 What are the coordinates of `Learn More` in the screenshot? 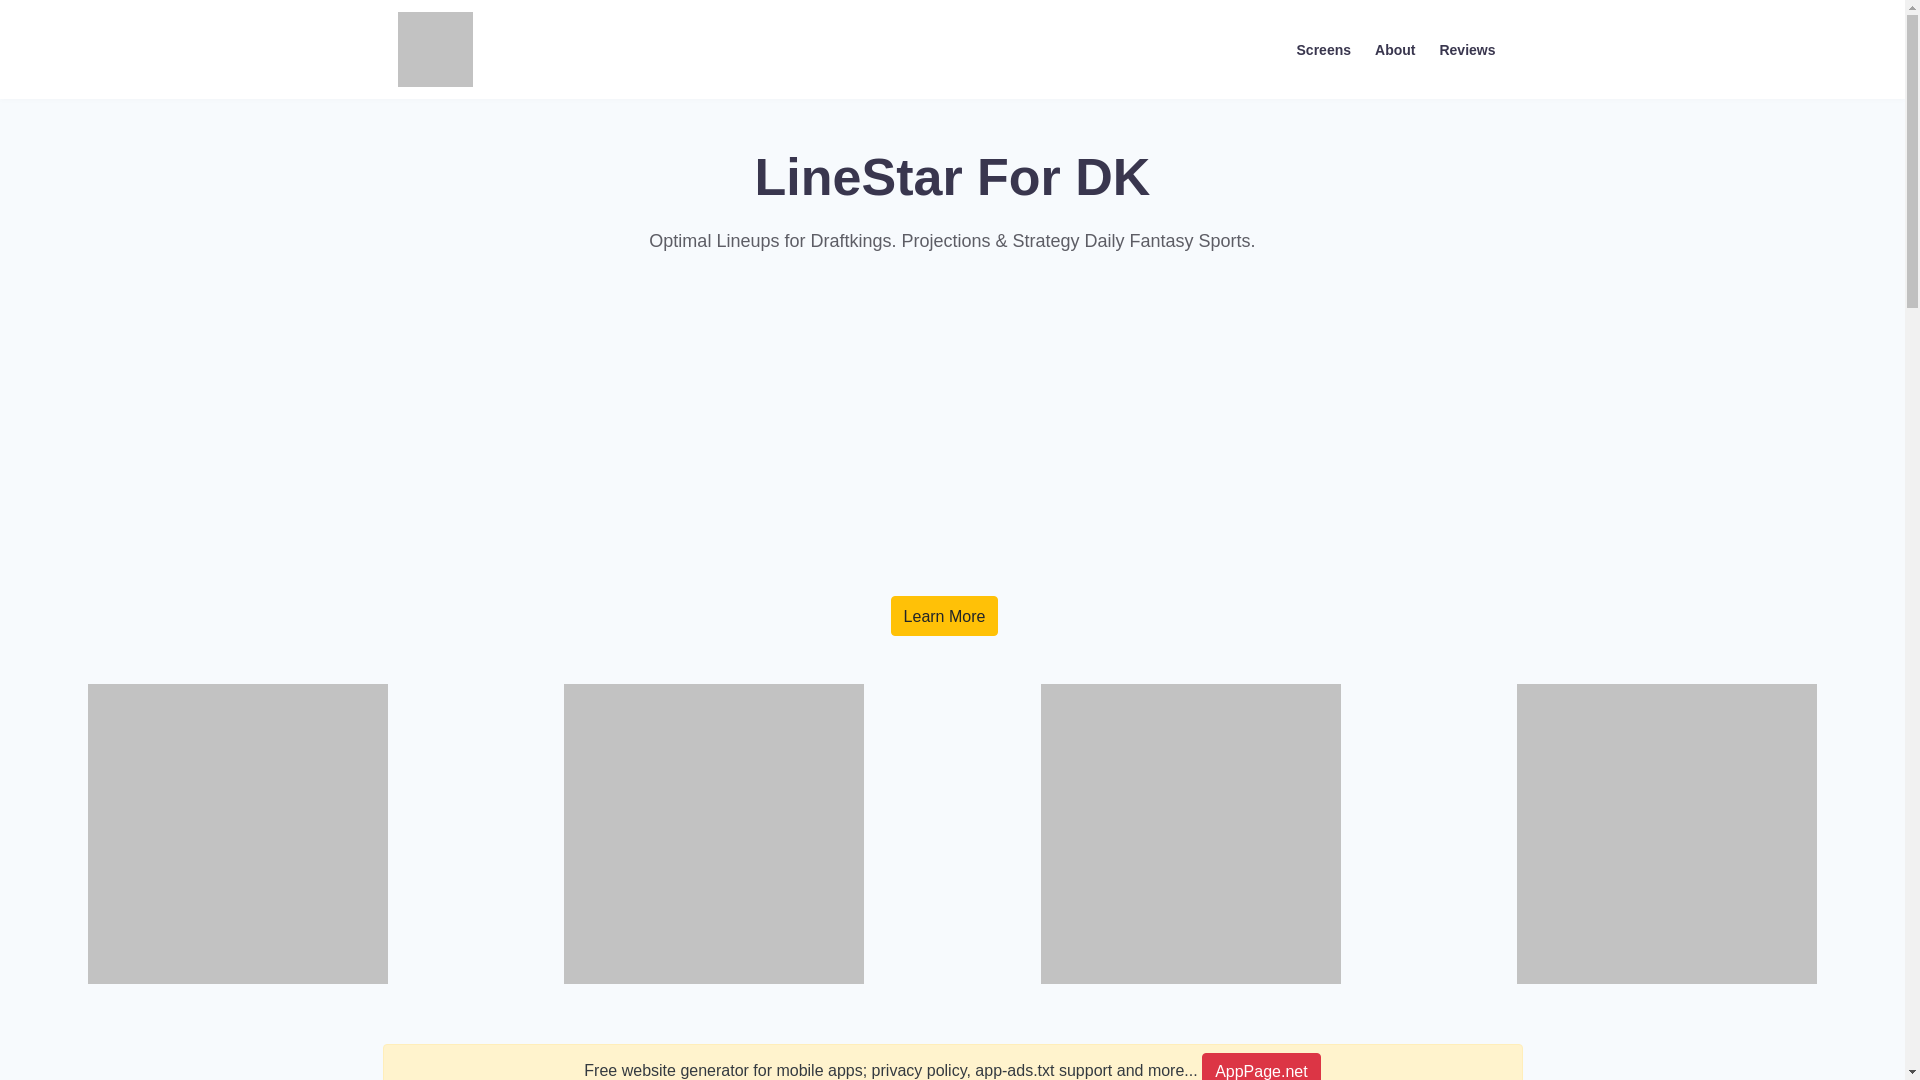 It's located at (944, 616).